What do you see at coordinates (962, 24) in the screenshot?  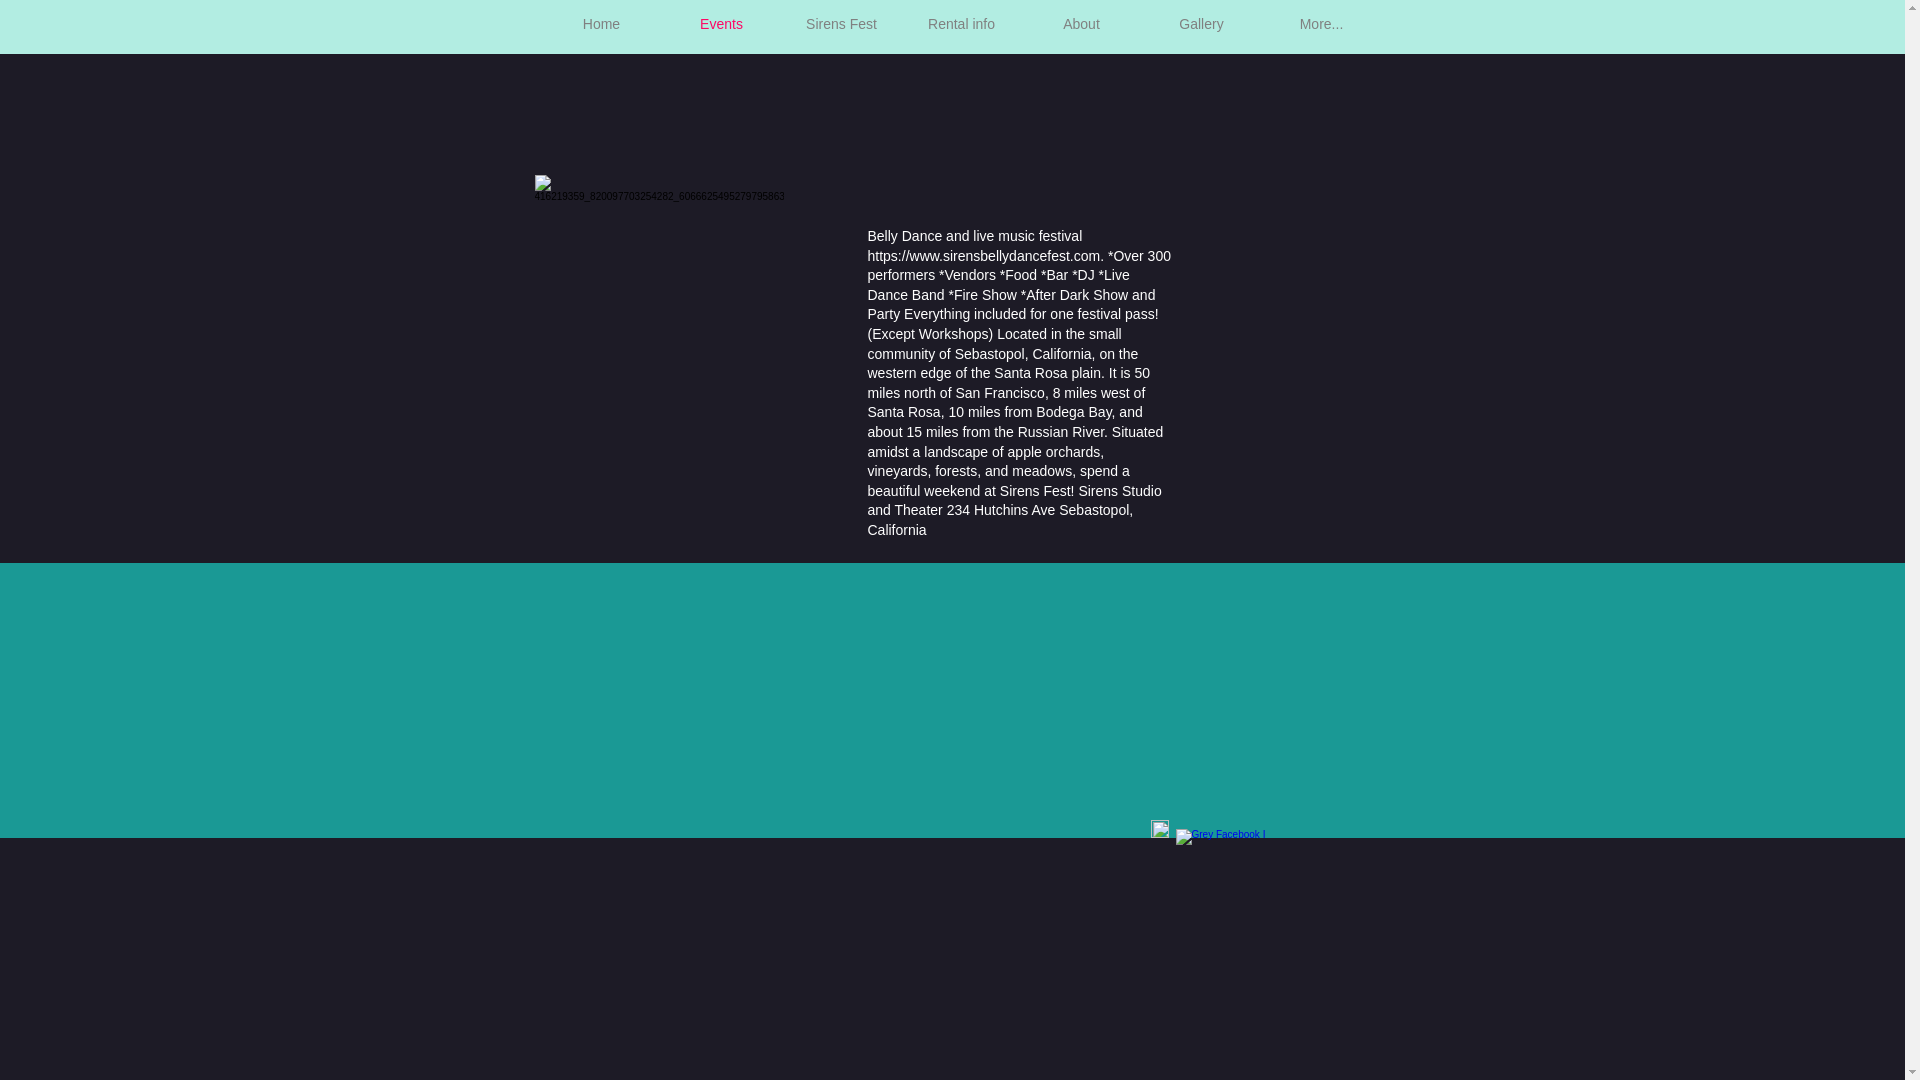 I see `Rental info` at bounding box center [962, 24].